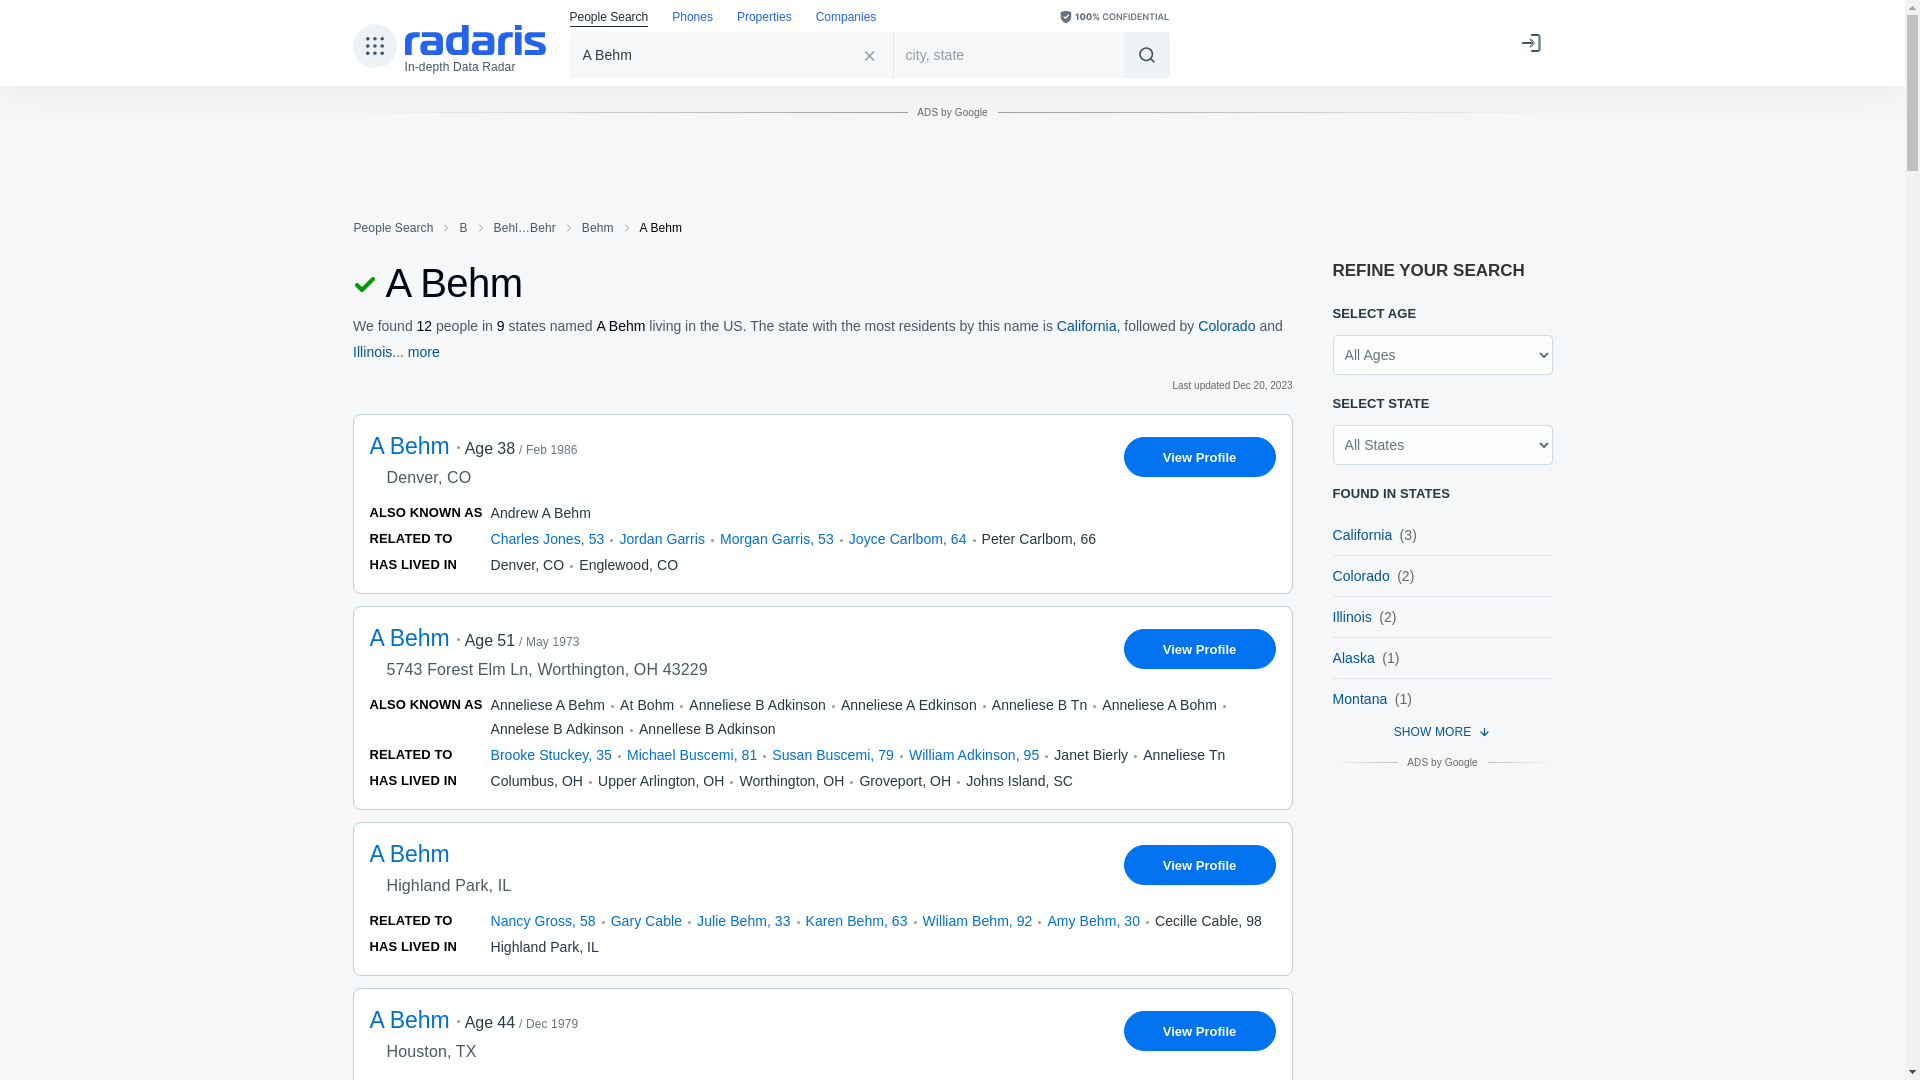 This screenshot has width=1920, height=1080. What do you see at coordinates (732, 54) in the screenshot?
I see `A Behm` at bounding box center [732, 54].